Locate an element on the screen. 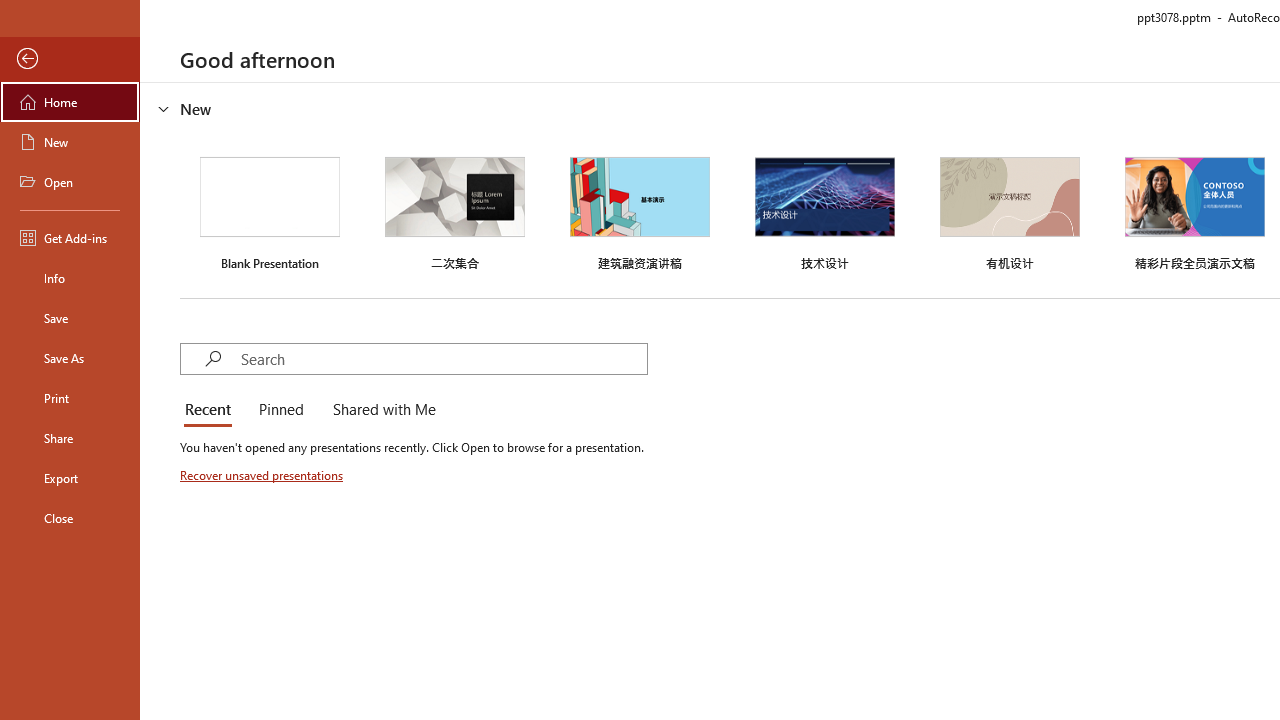  Export is located at coordinates (70, 478).